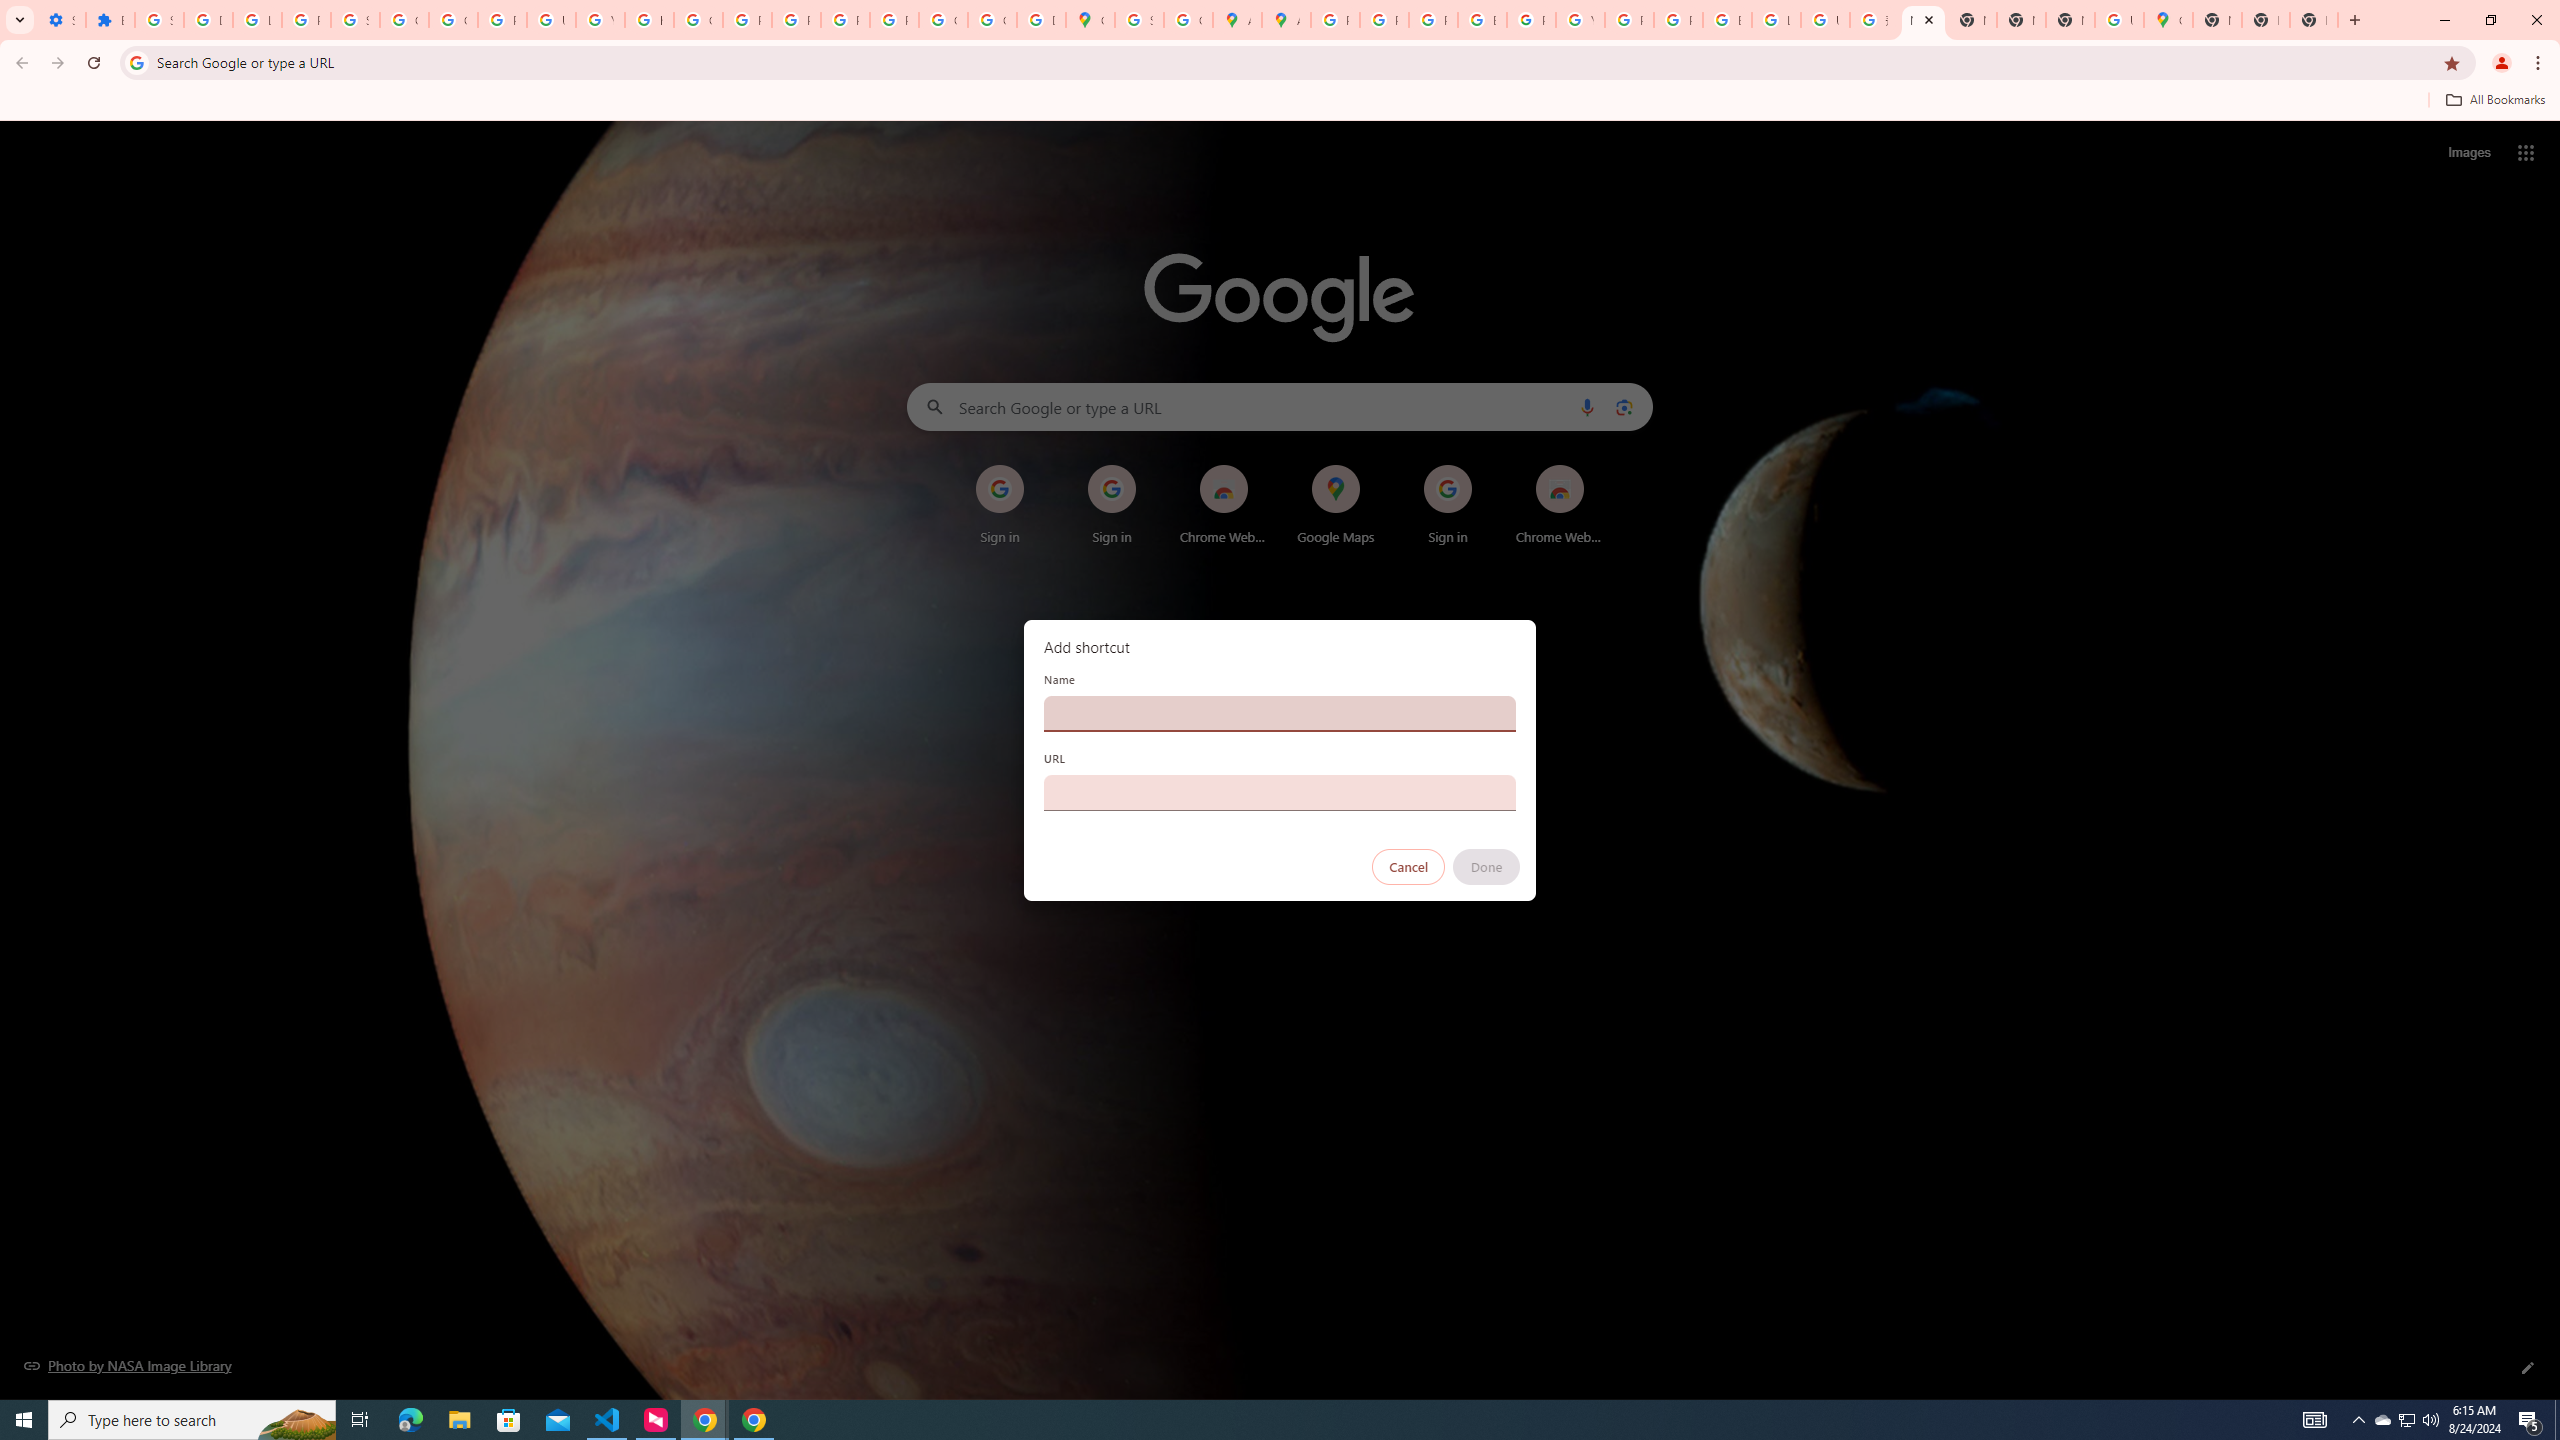 Image resolution: width=2560 pixels, height=1440 pixels. Describe the element at coordinates (1433, 20) in the screenshot. I see `Privacy Help Center - Policies Help` at that location.